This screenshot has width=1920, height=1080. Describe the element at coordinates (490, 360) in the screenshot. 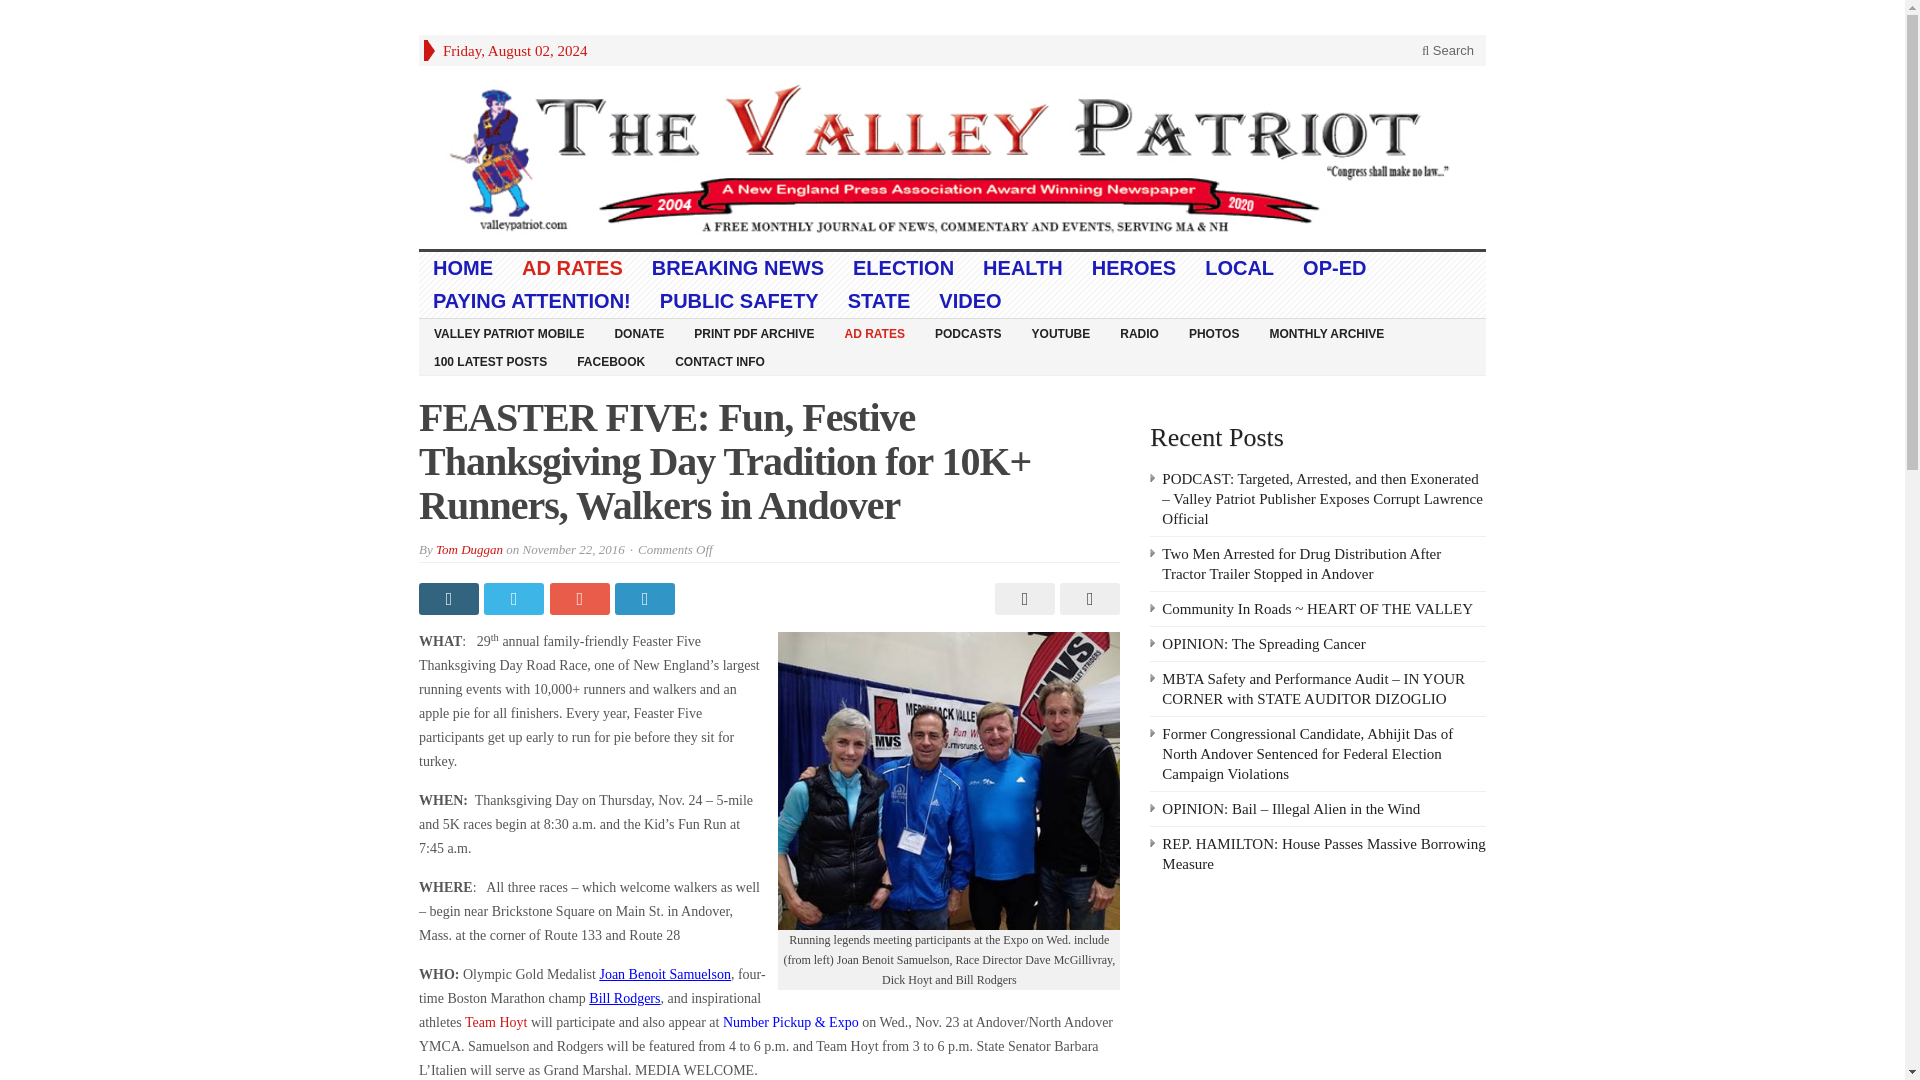

I see `100 LATEST POSTS` at that location.